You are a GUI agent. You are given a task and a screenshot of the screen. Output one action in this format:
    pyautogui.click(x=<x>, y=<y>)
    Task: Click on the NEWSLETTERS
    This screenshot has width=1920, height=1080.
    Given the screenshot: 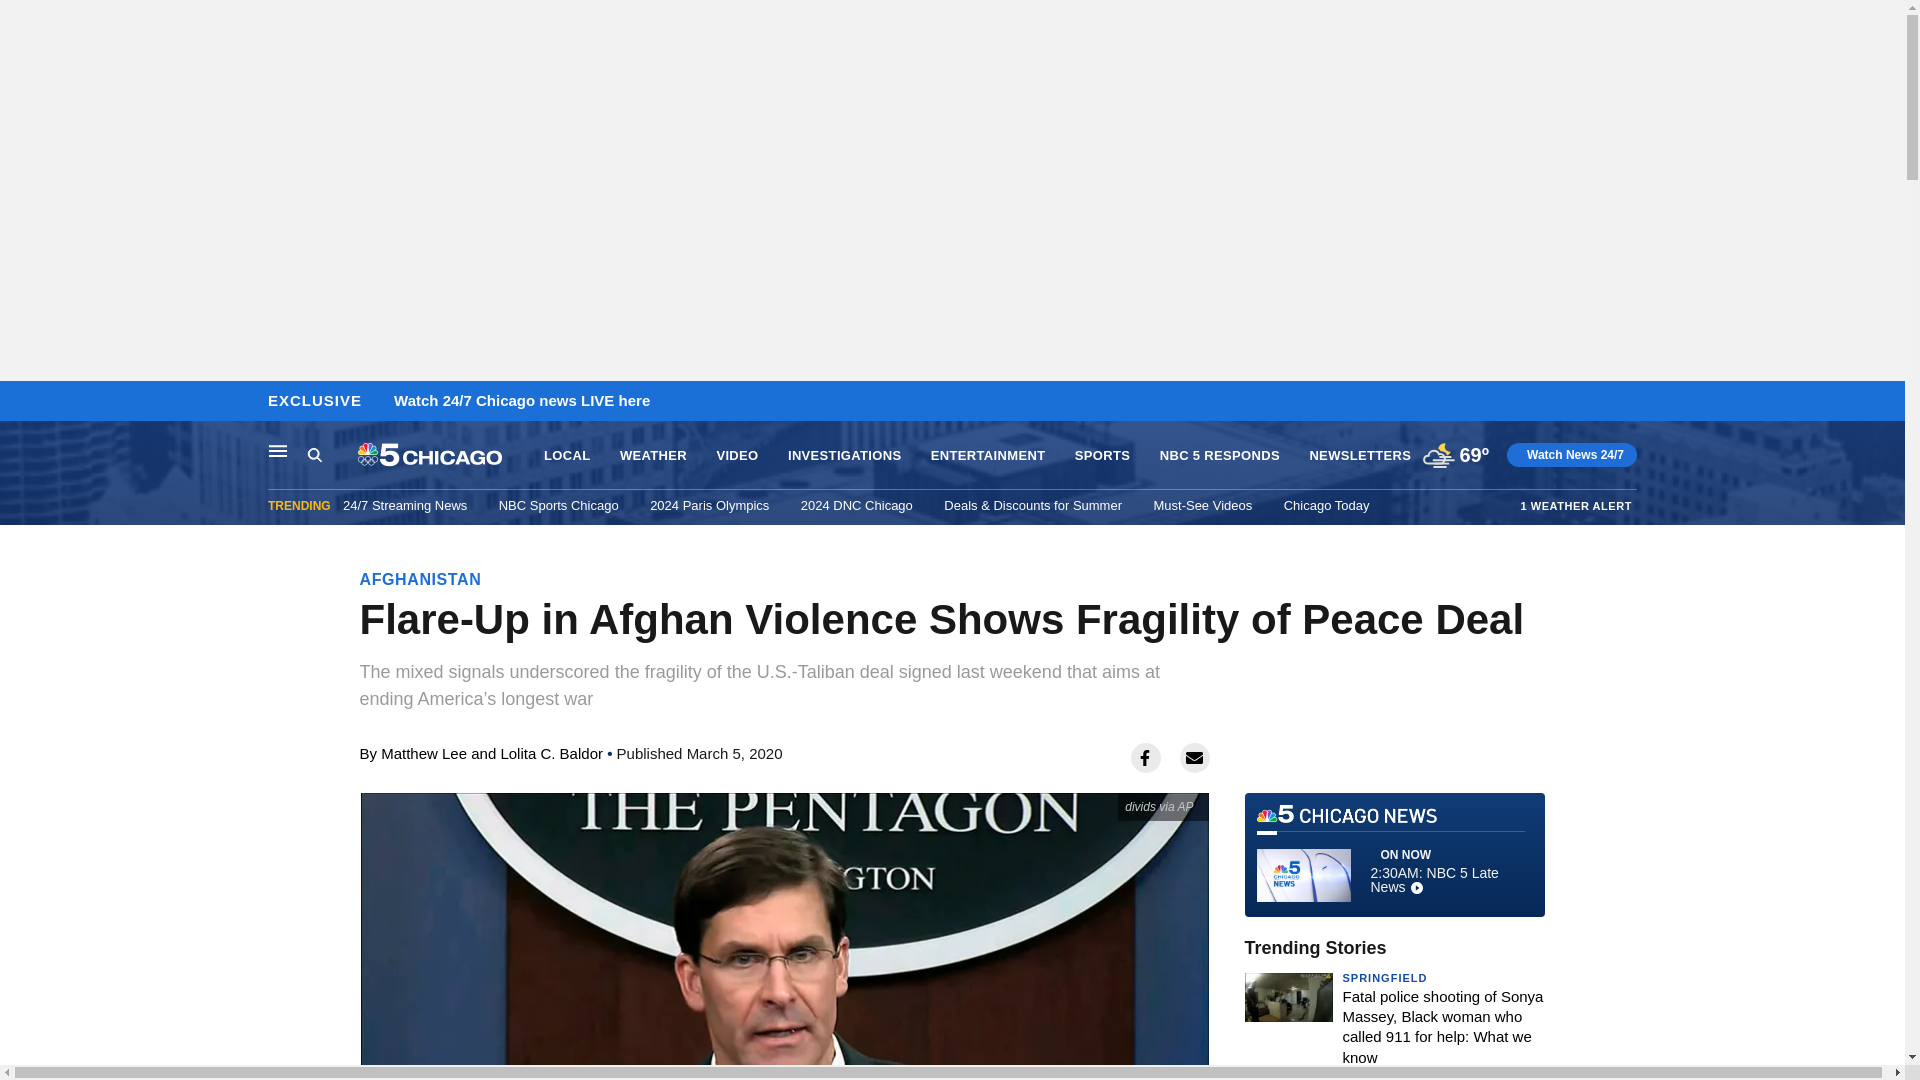 What is the action you would take?
    pyautogui.click(x=1360, y=456)
    